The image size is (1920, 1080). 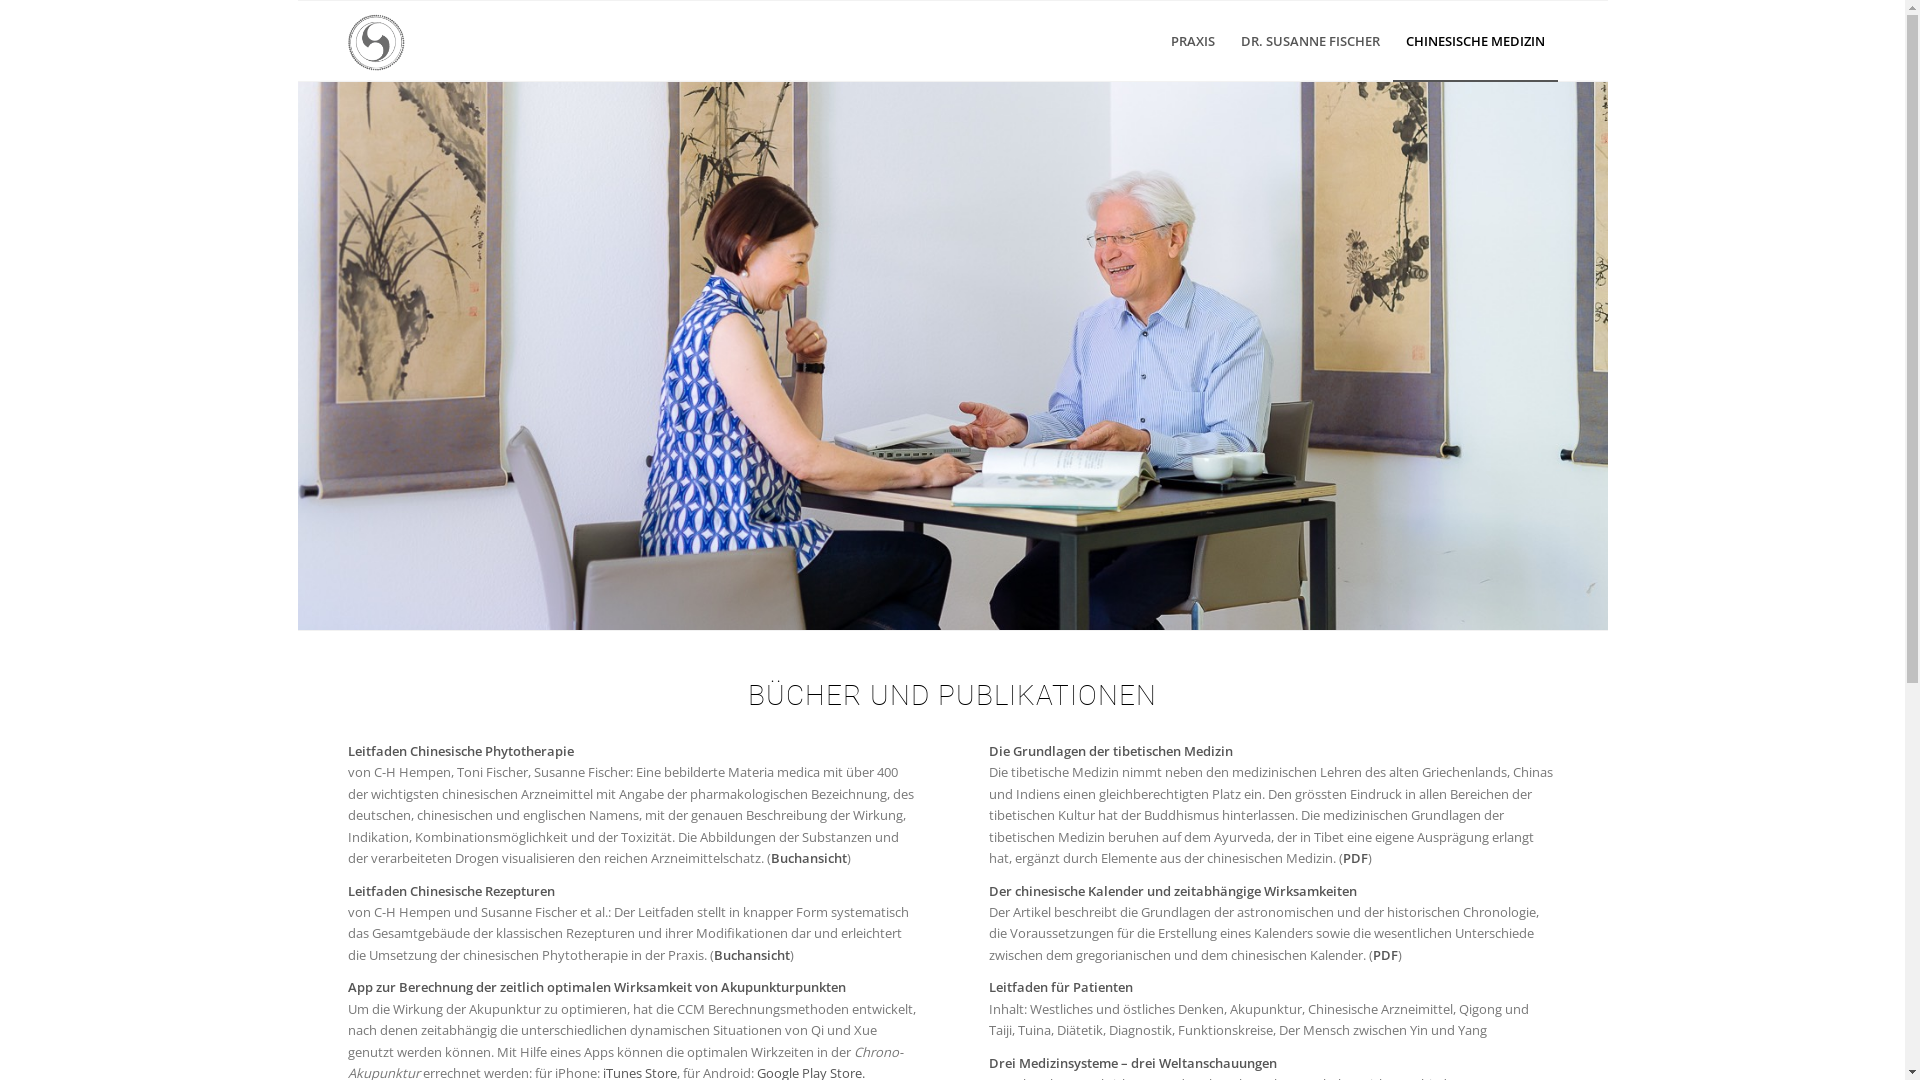 What do you see at coordinates (1310, 41) in the screenshot?
I see `DR. SUSANNE FISCHER` at bounding box center [1310, 41].